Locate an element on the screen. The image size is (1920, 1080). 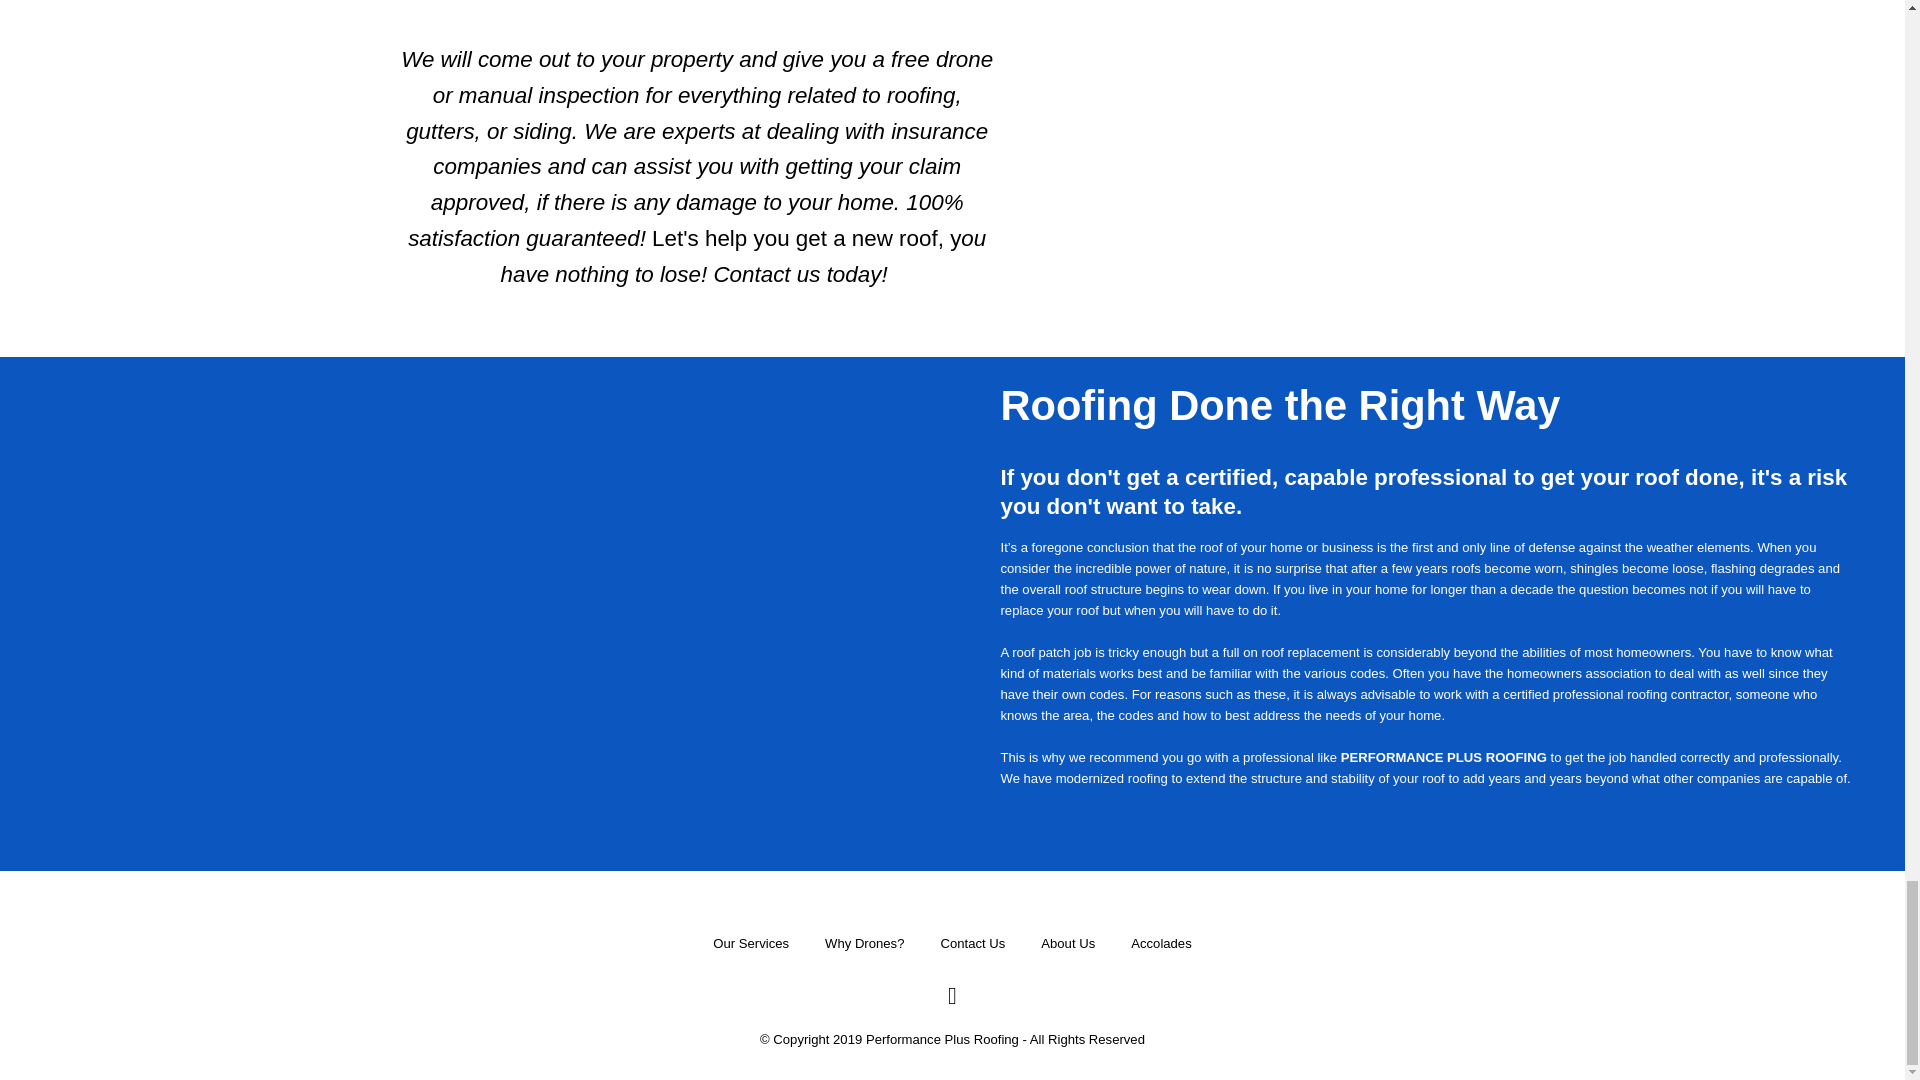
Contact Us is located at coordinates (972, 944).